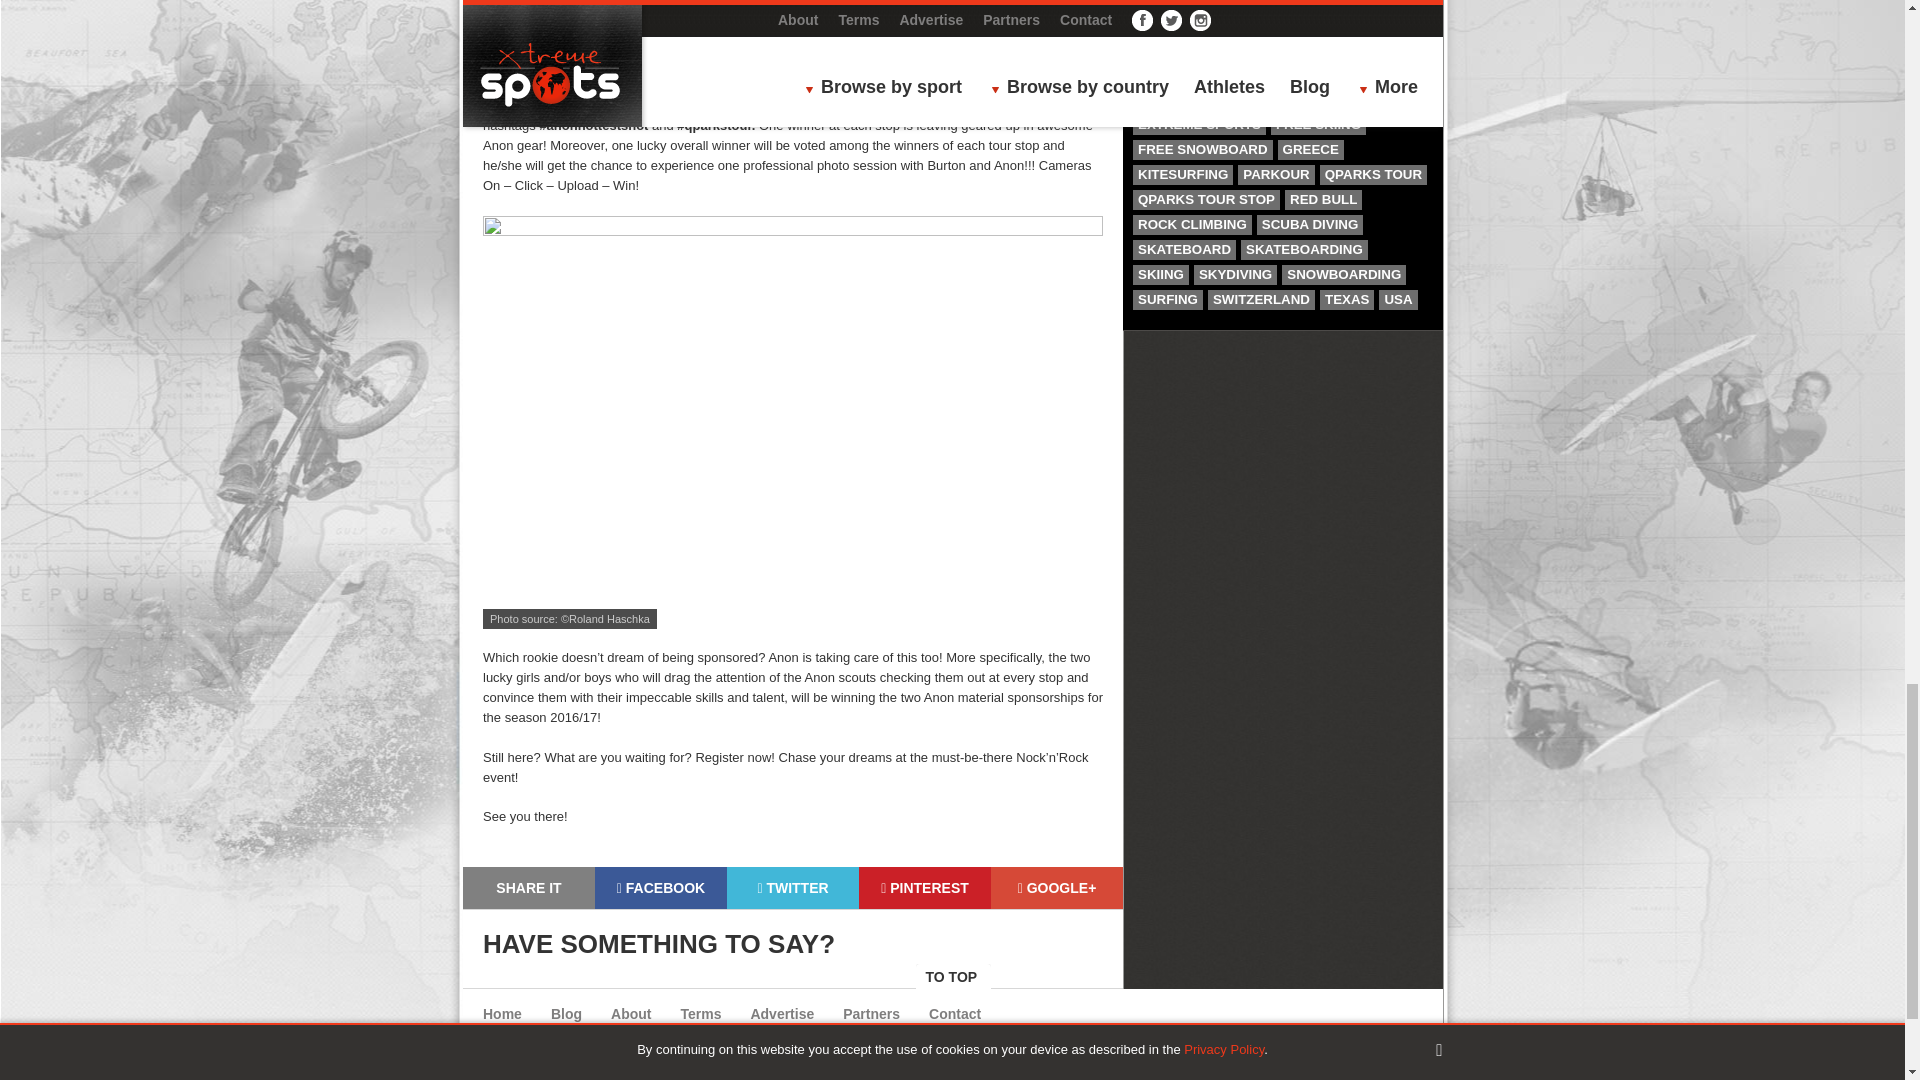 The width and height of the screenshot is (1920, 1080). Describe the element at coordinates (924, 887) in the screenshot. I see `PINTEREST` at that location.